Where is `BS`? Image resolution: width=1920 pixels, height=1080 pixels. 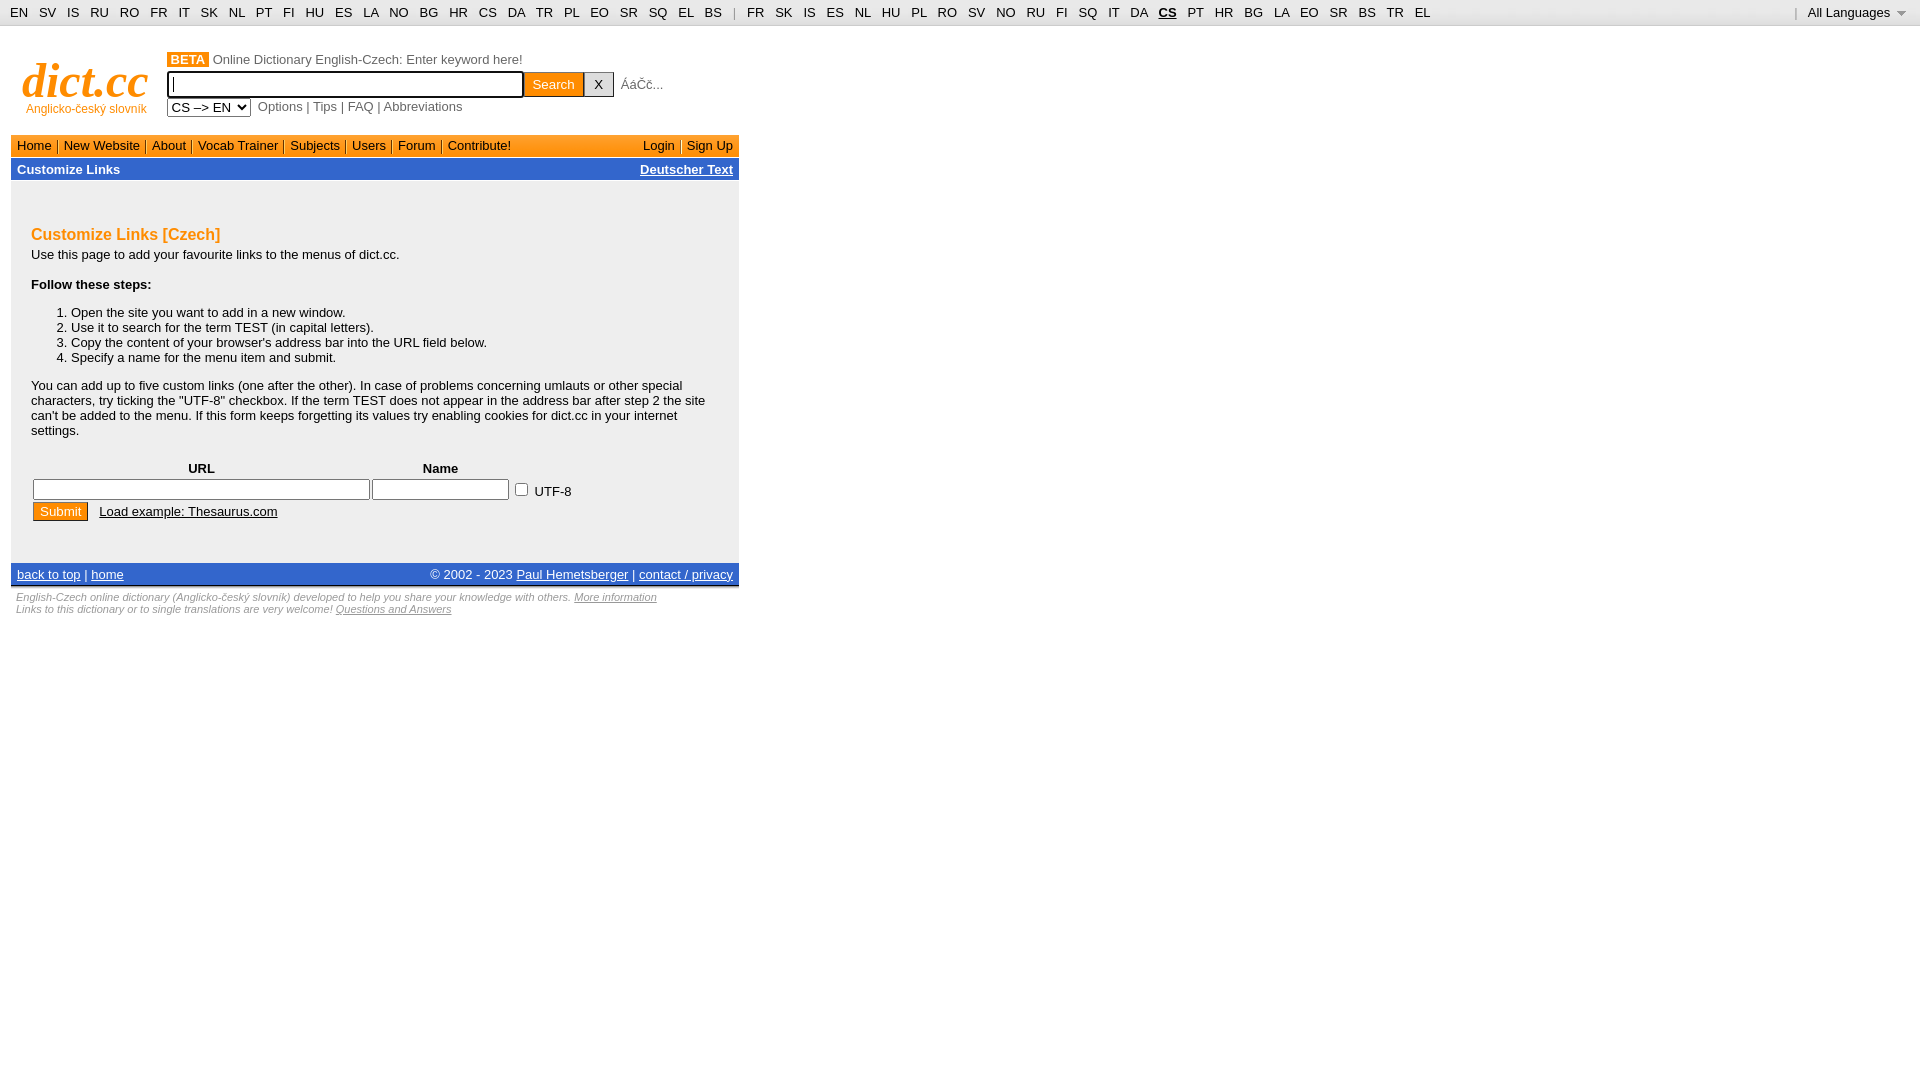
BS is located at coordinates (1366, 12).